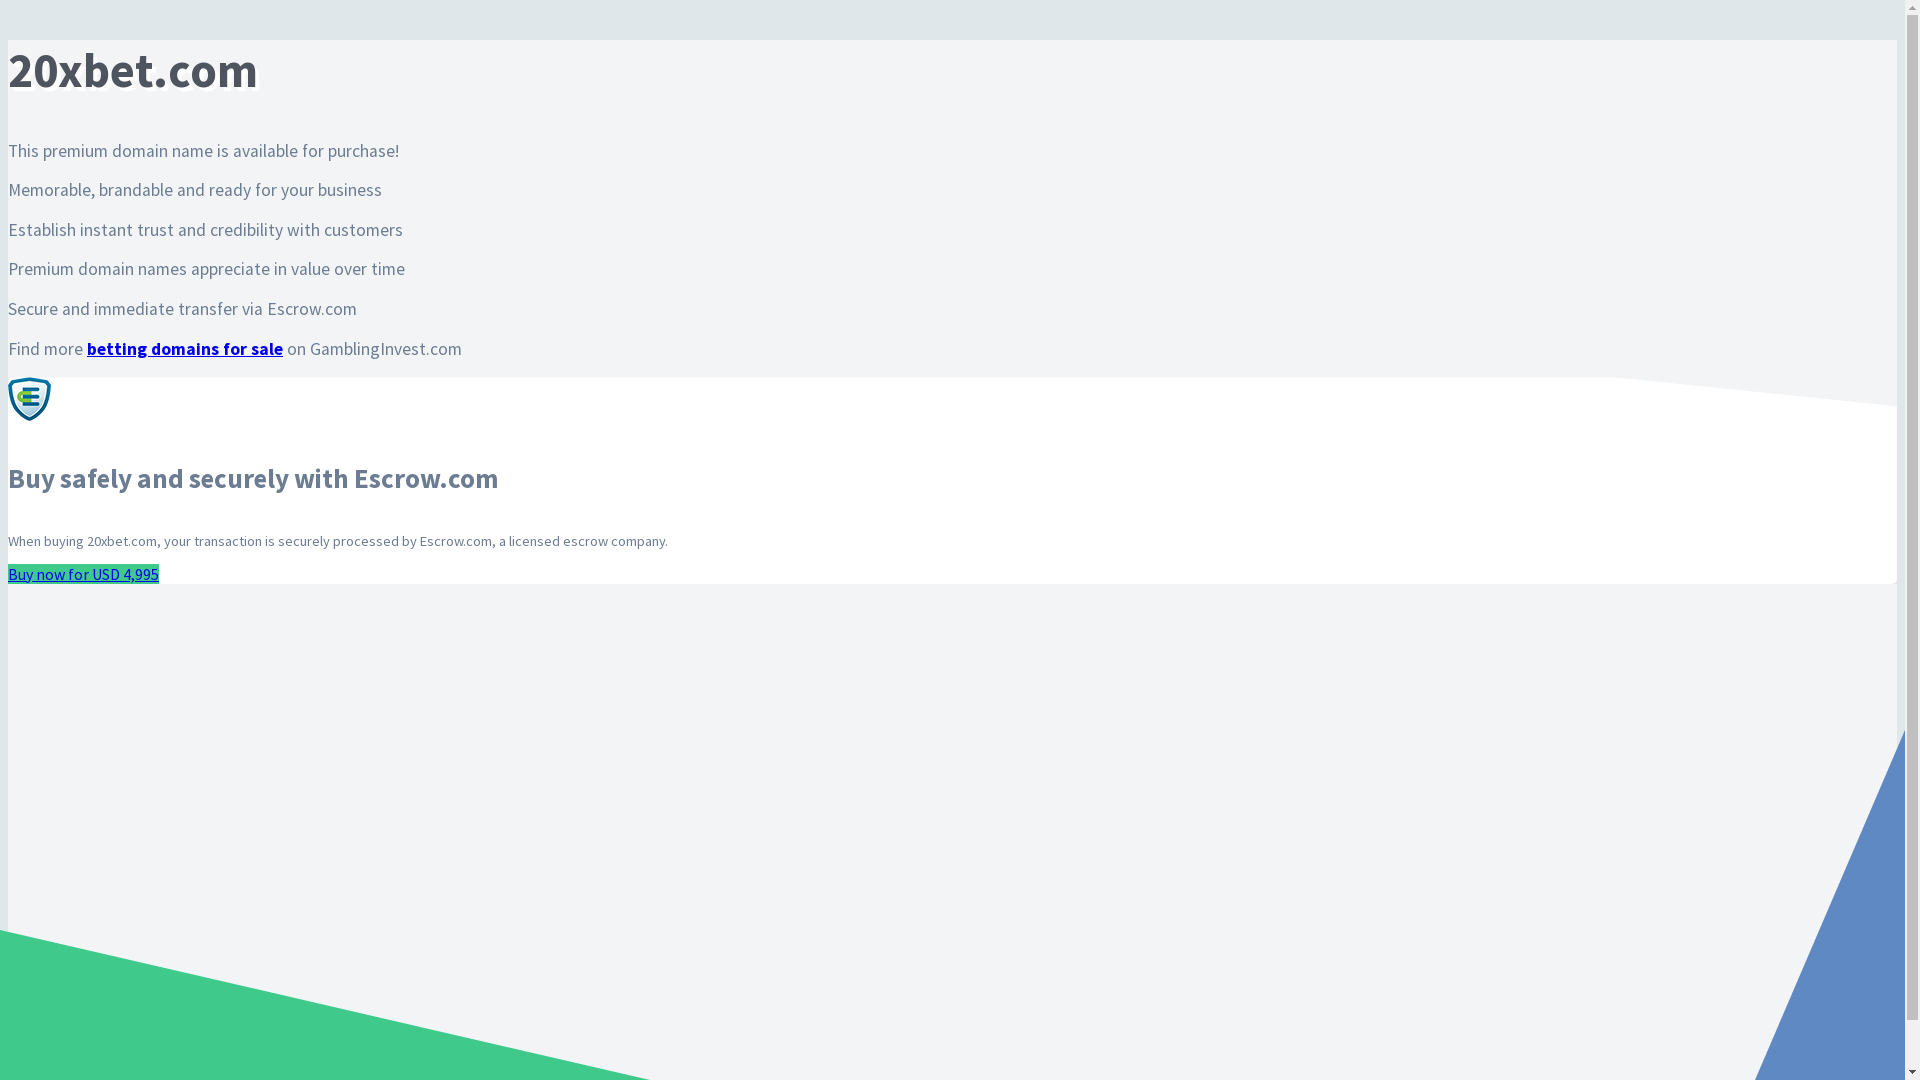 Image resolution: width=1920 pixels, height=1080 pixels. Describe the element at coordinates (185, 349) in the screenshot. I see `betting domains for sale` at that location.